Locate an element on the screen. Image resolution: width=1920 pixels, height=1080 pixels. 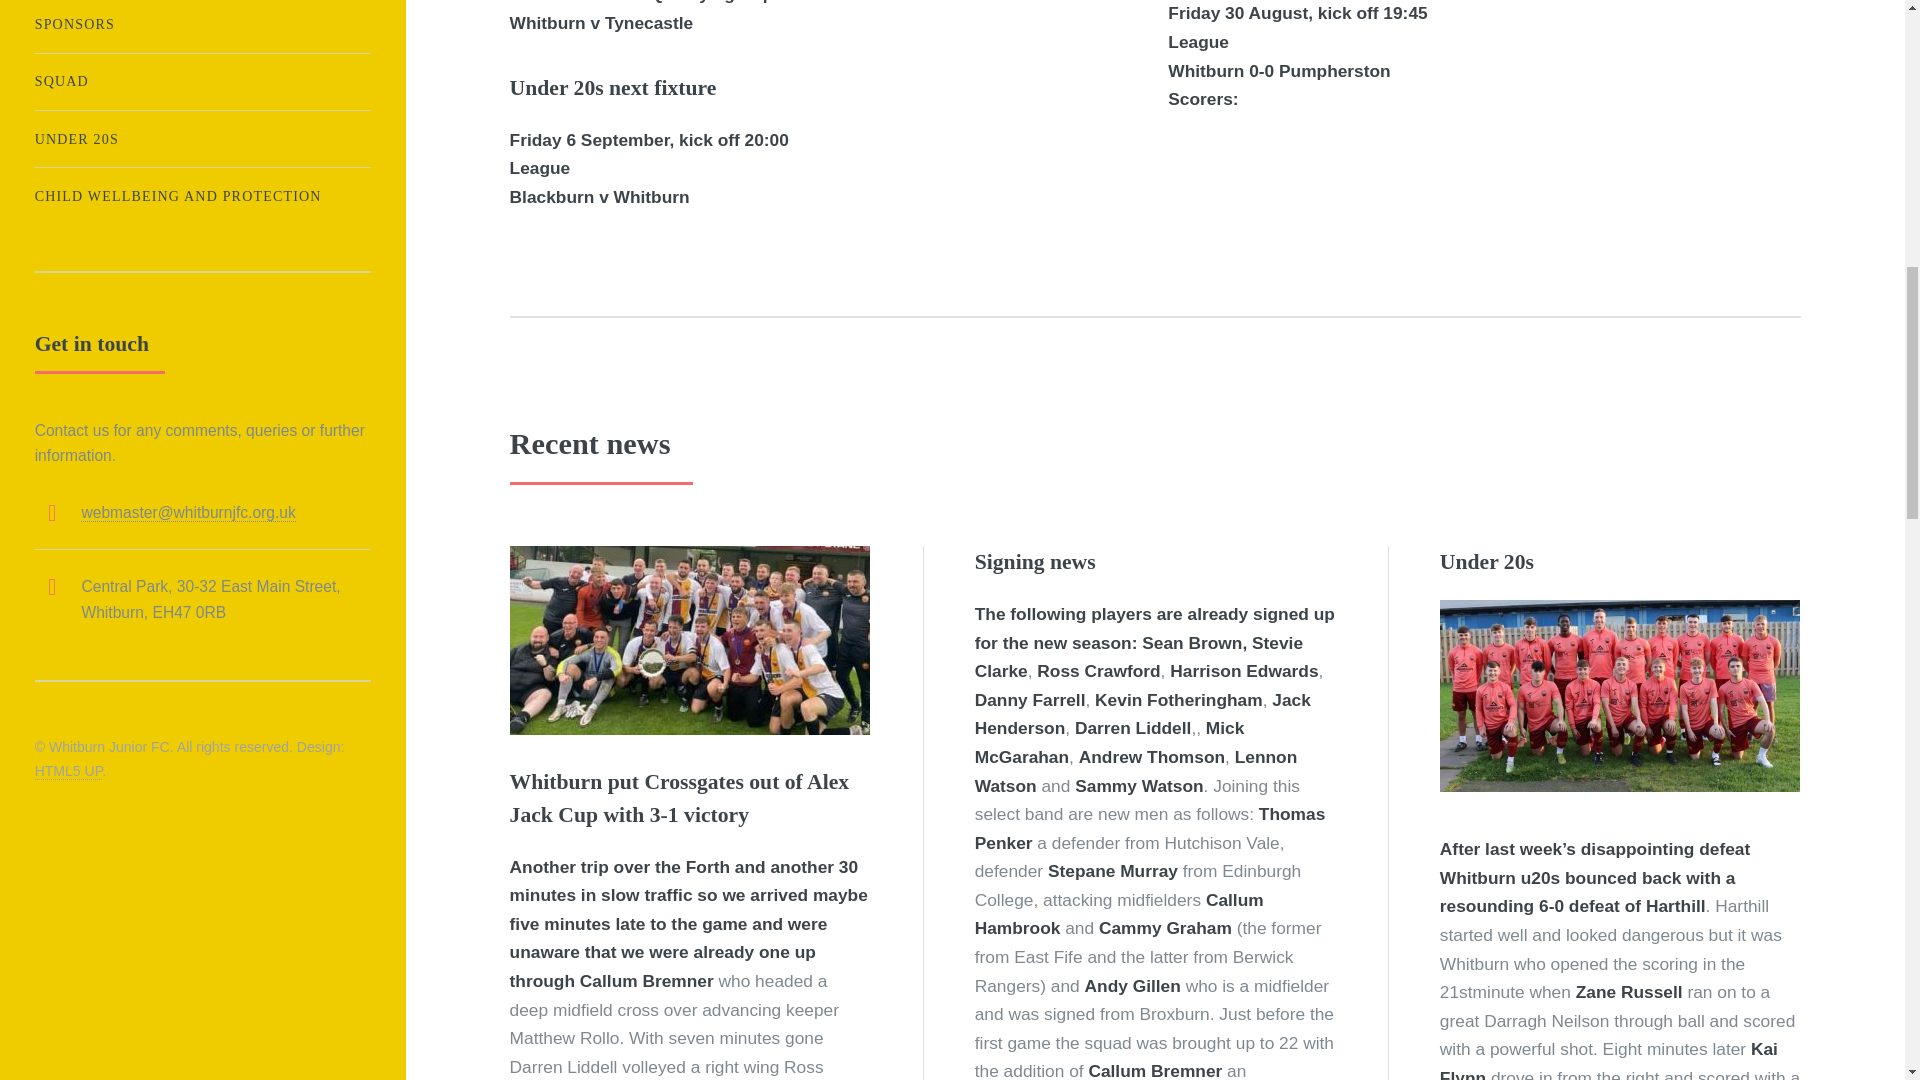
CHILD WELLBEING AND PROTECTION is located at coordinates (202, 196).